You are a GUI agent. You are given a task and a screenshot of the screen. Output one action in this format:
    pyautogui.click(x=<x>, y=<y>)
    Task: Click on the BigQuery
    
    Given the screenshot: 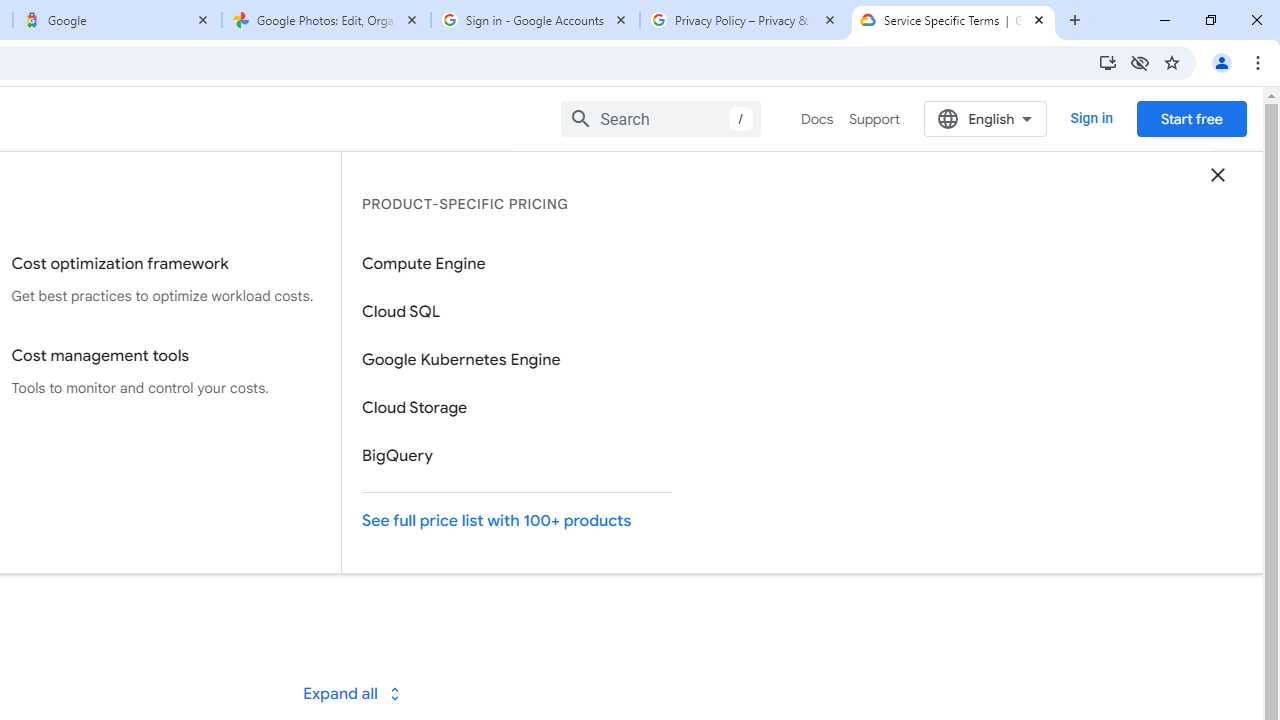 What is the action you would take?
    pyautogui.click(x=517, y=456)
    